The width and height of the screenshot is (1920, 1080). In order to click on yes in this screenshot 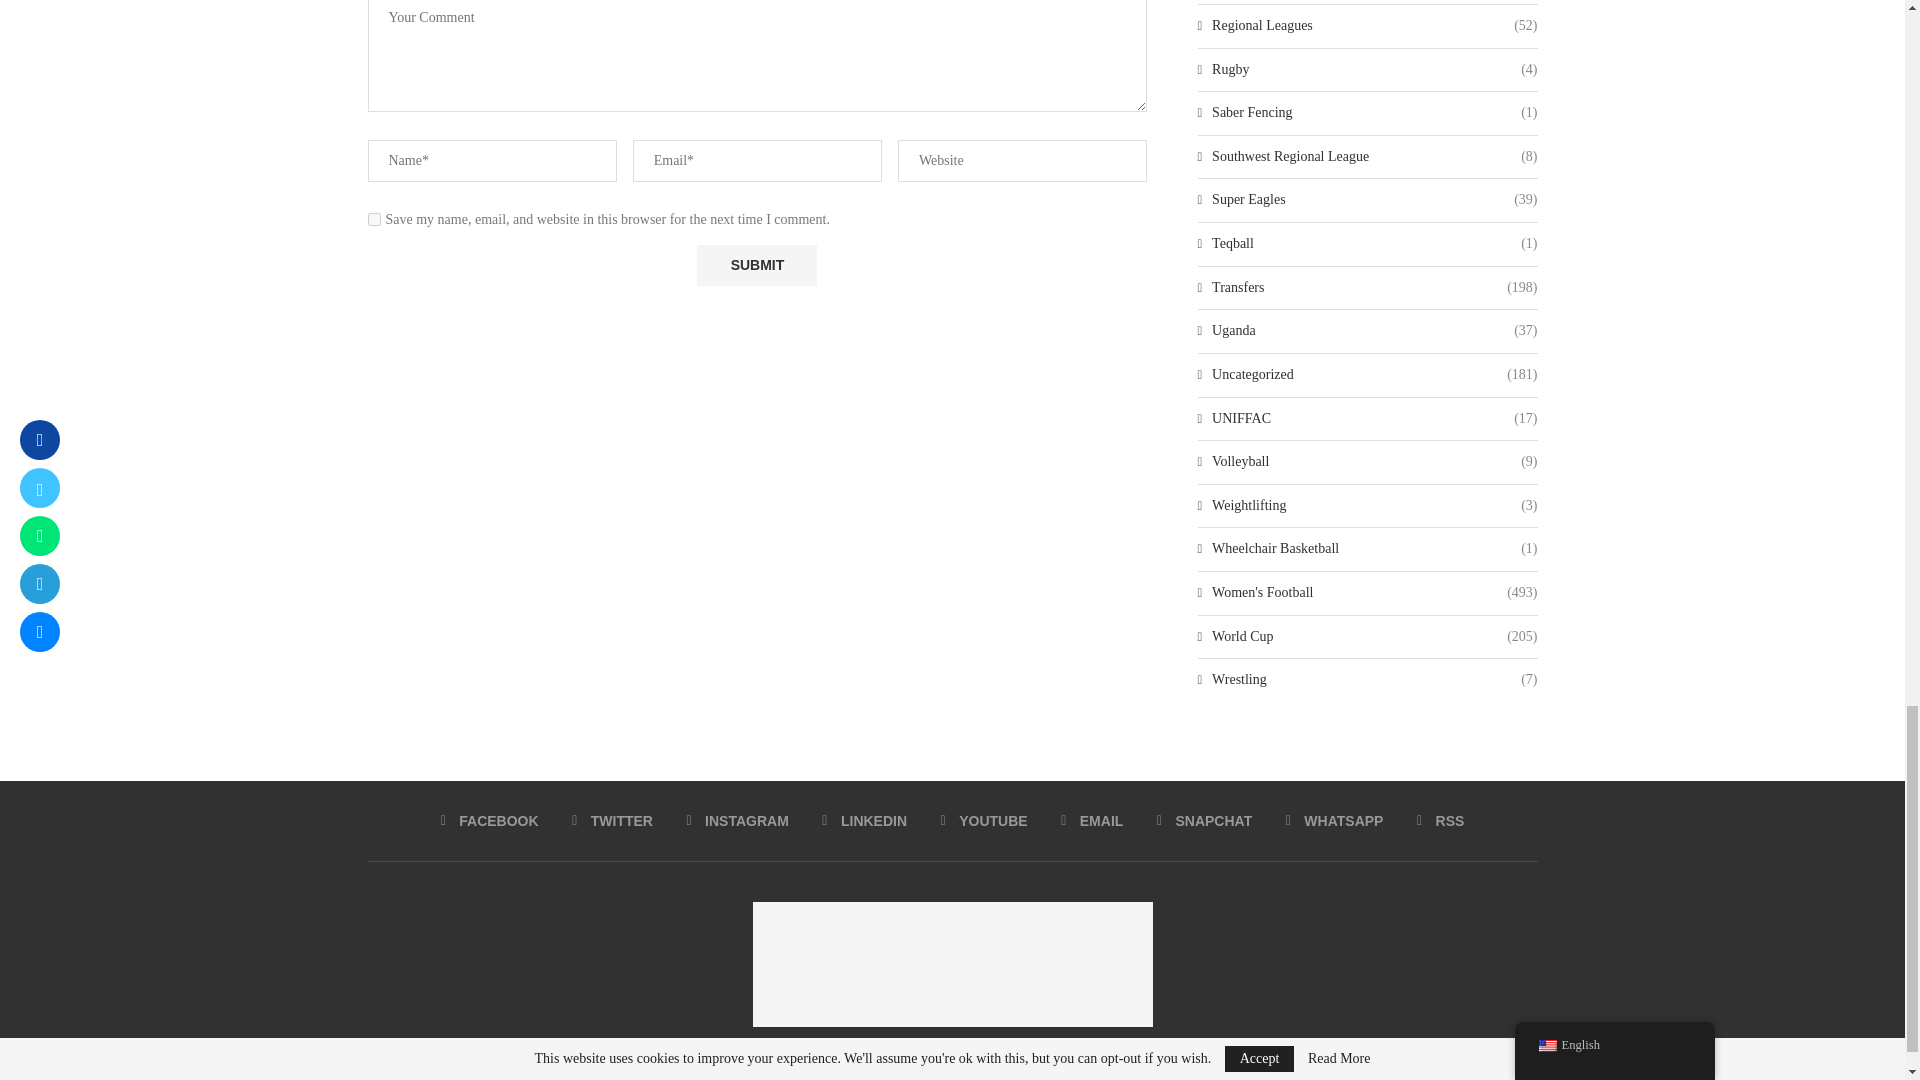, I will do `click(374, 218)`.